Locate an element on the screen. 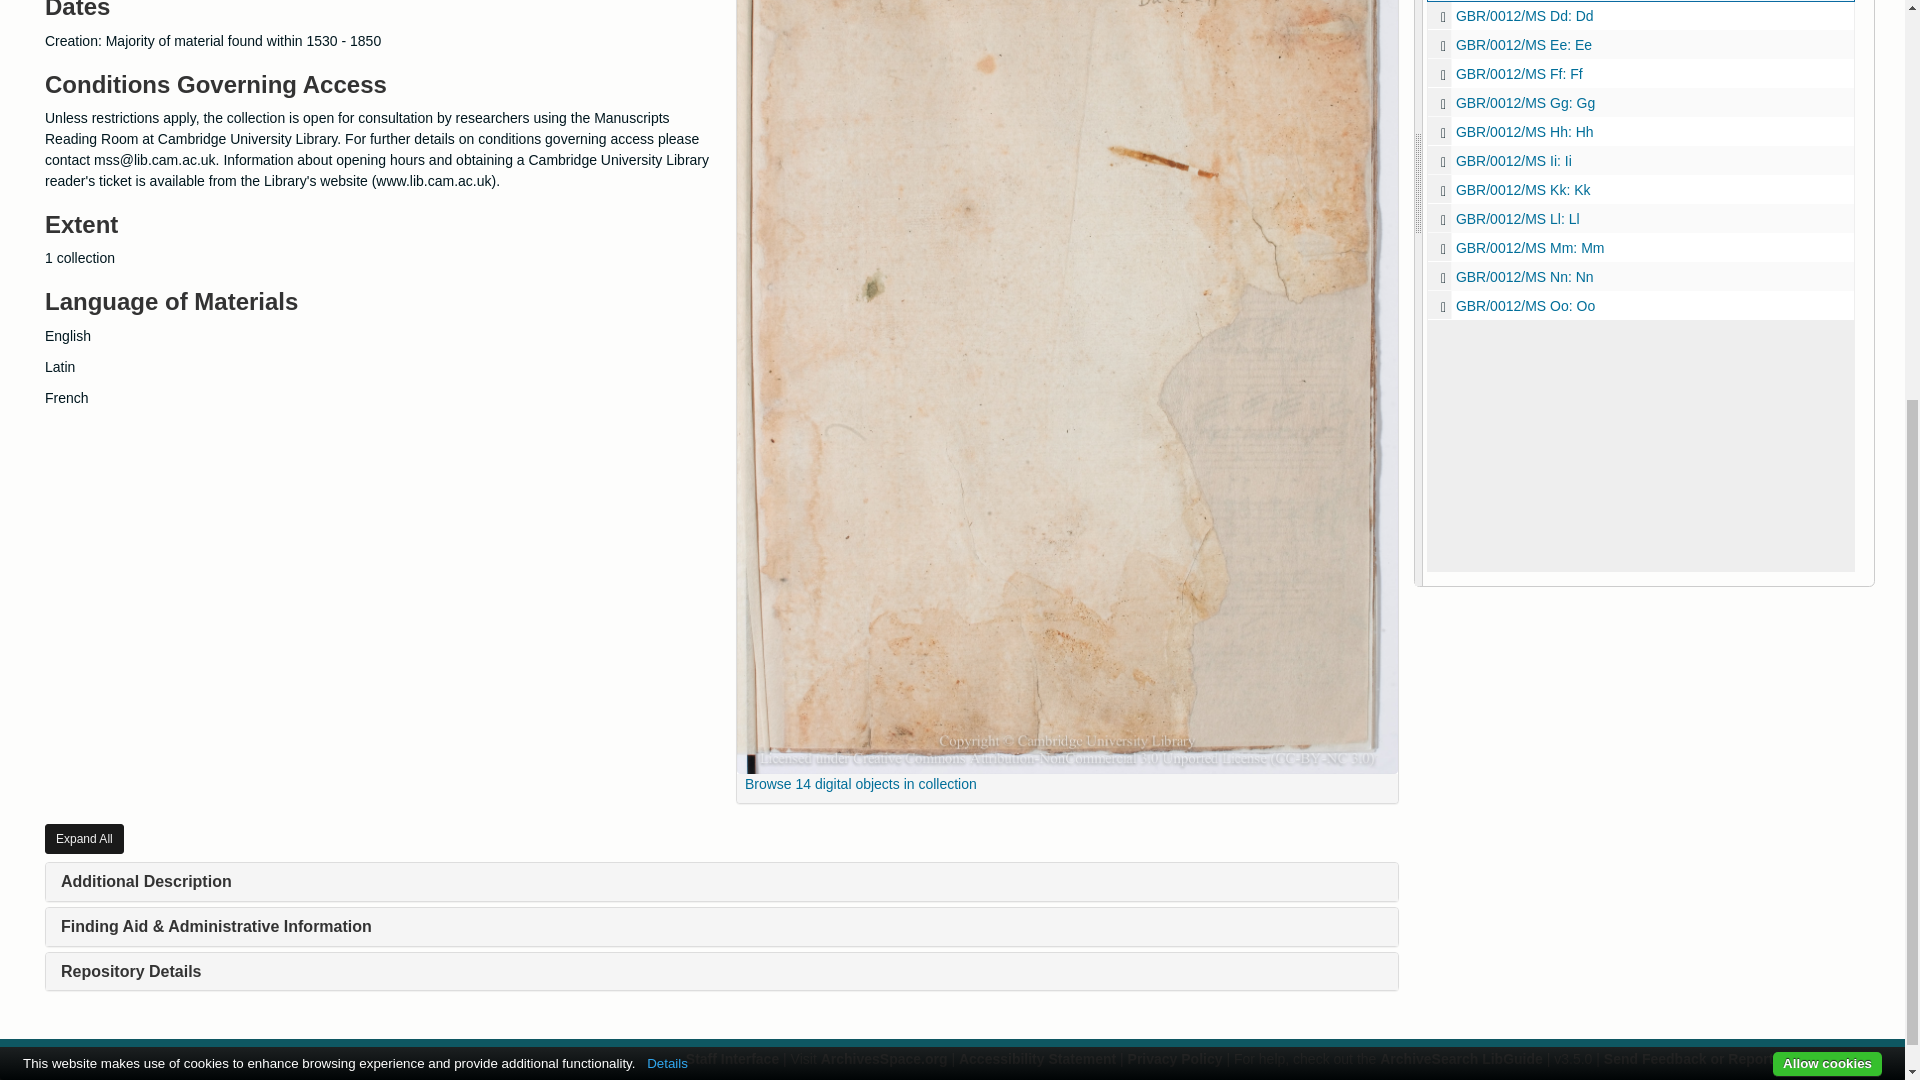 This screenshot has height=1080, width=1920. Ll is located at coordinates (1641, 218).